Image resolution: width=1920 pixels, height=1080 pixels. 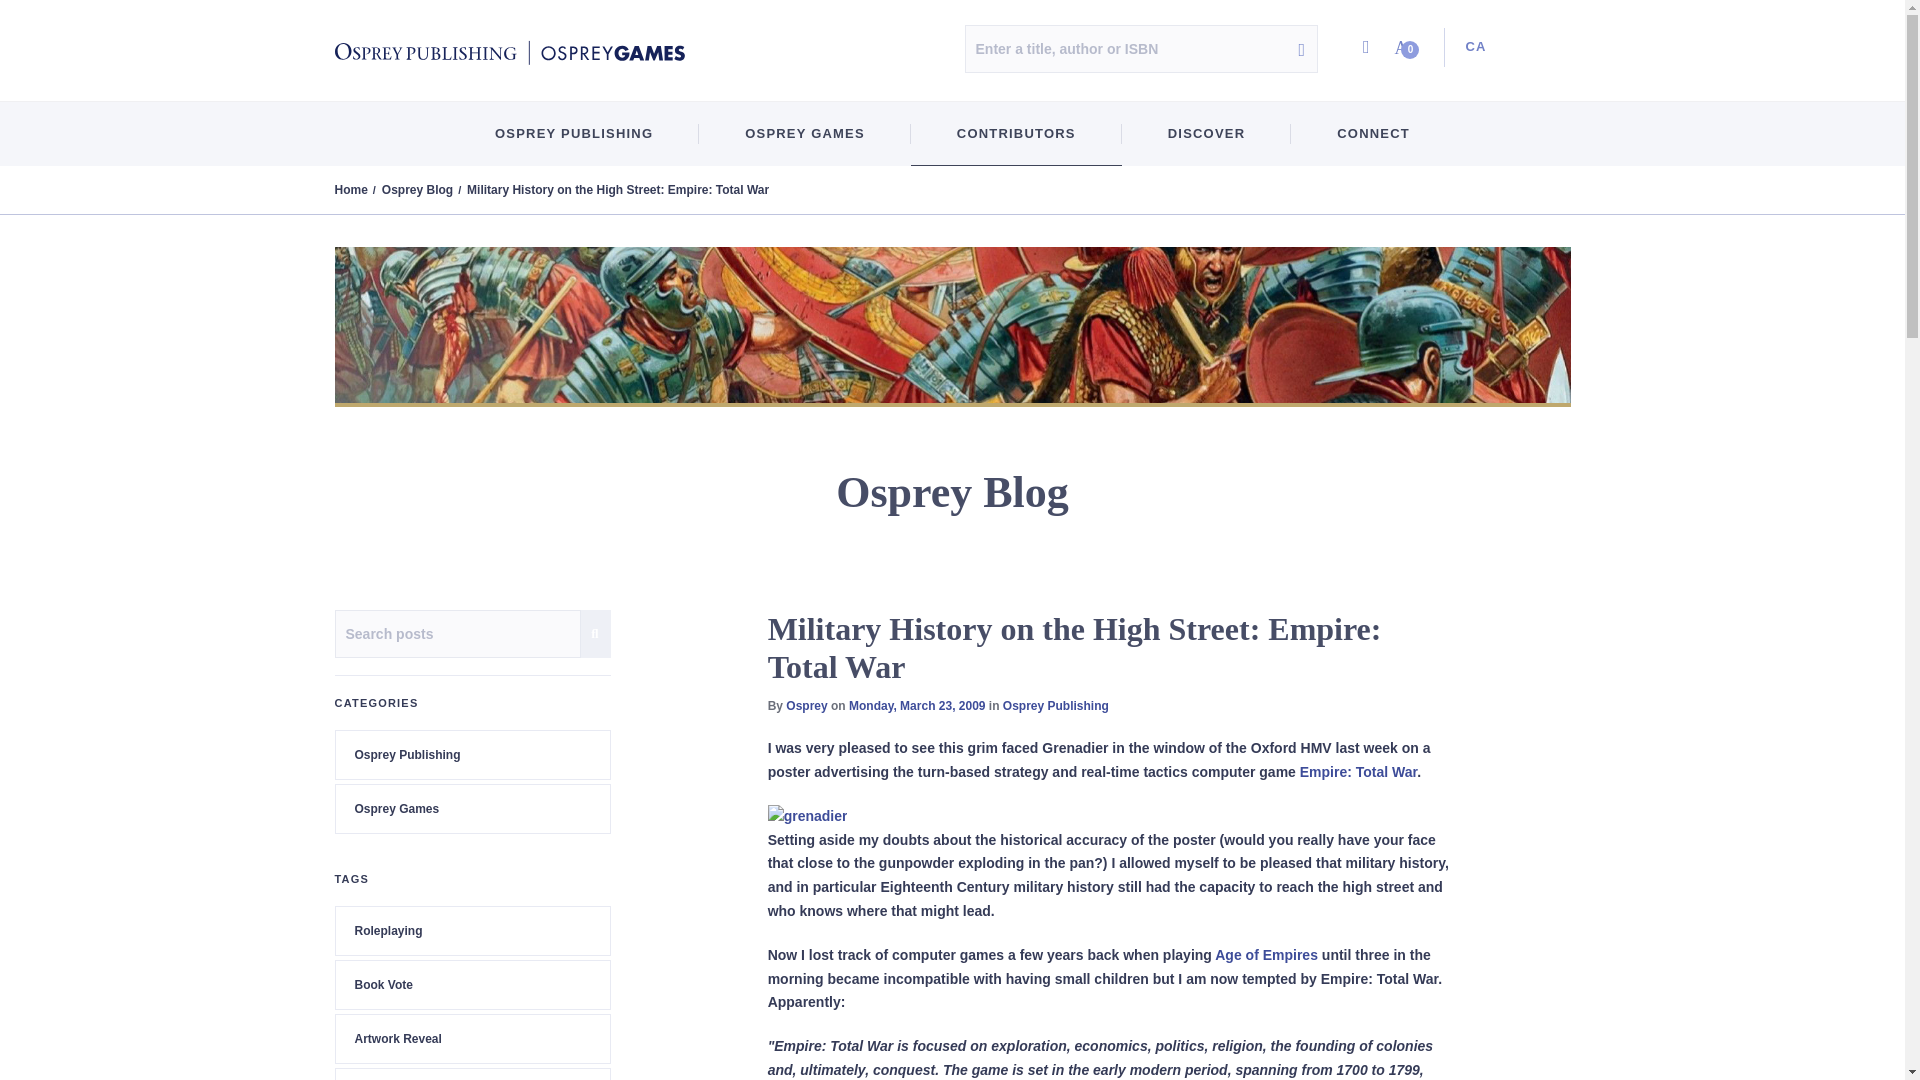 I want to click on OSPREY PUBLISHING, so click(x=574, y=134).